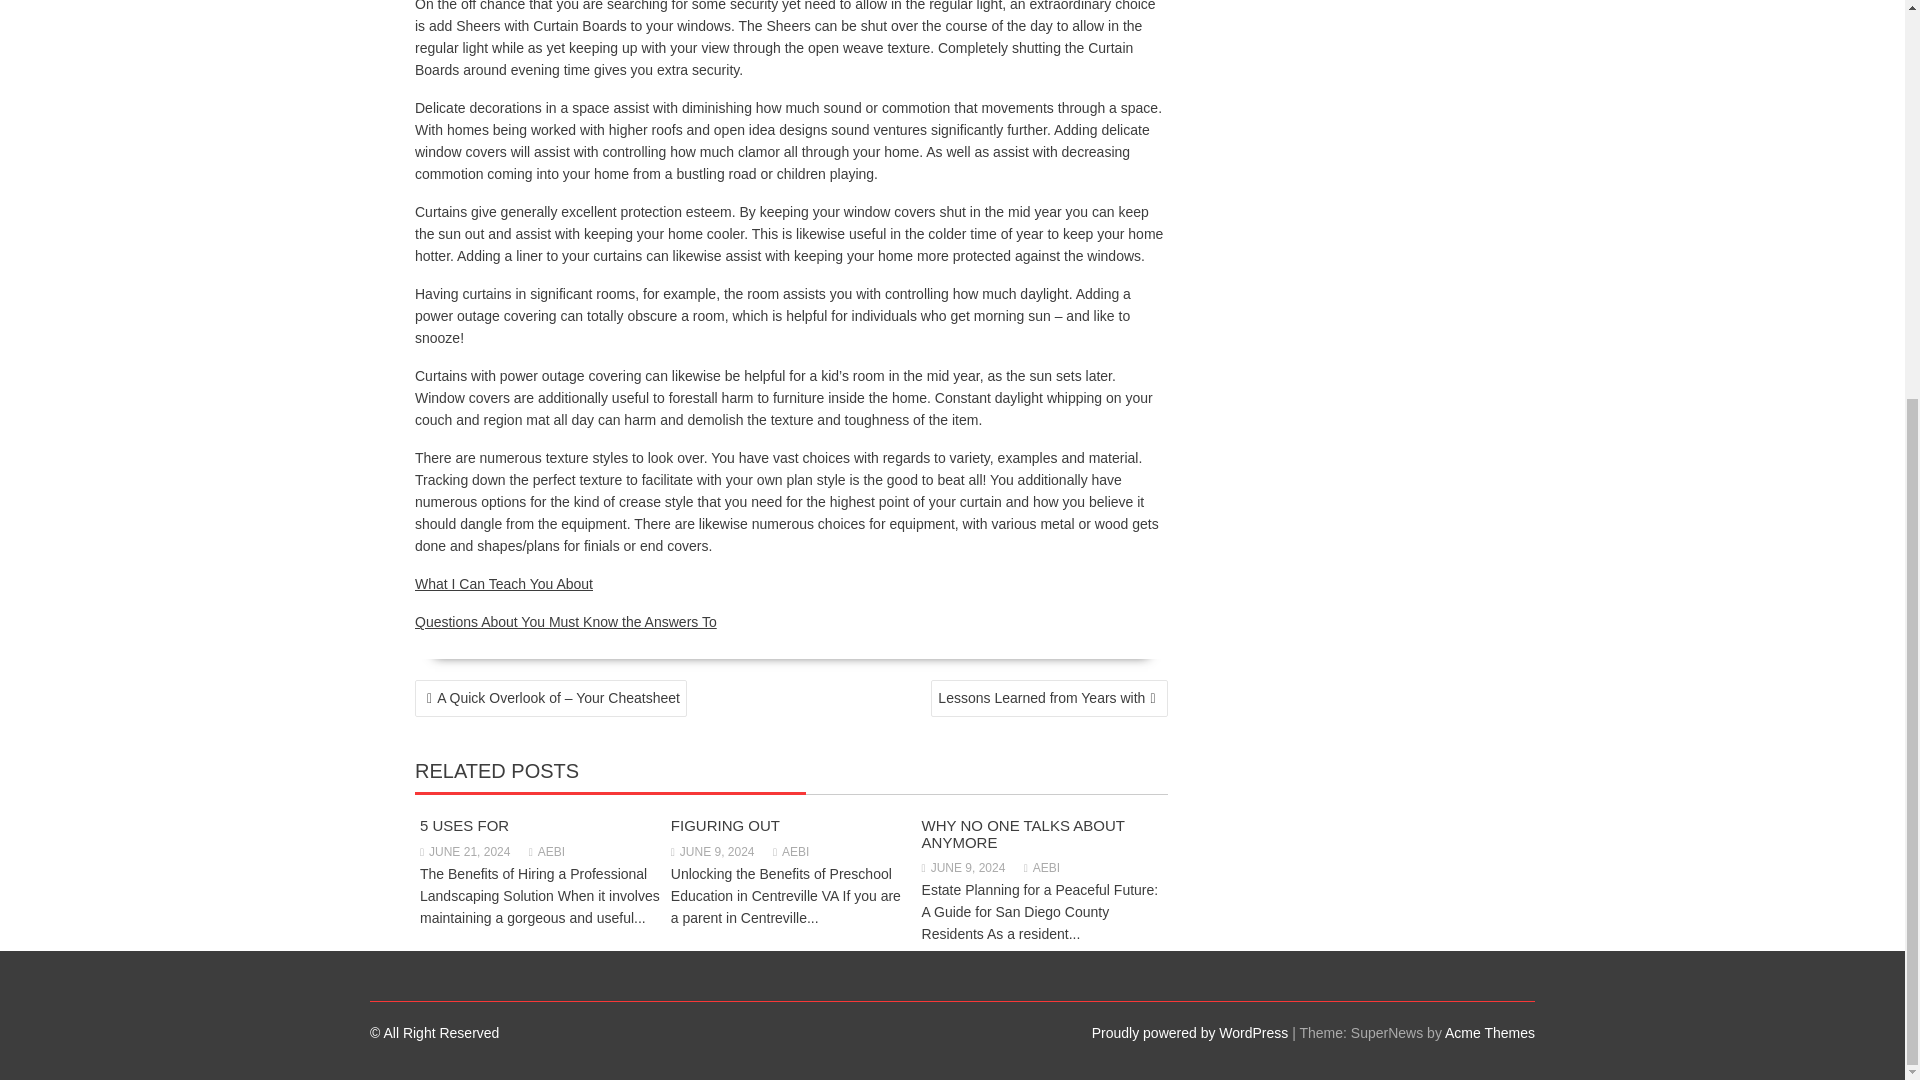 The height and width of the screenshot is (1080, 1920). Describe the element at coordinates (465, 851) in the screenshot. I see `JUNE 21, 2024` at that location.